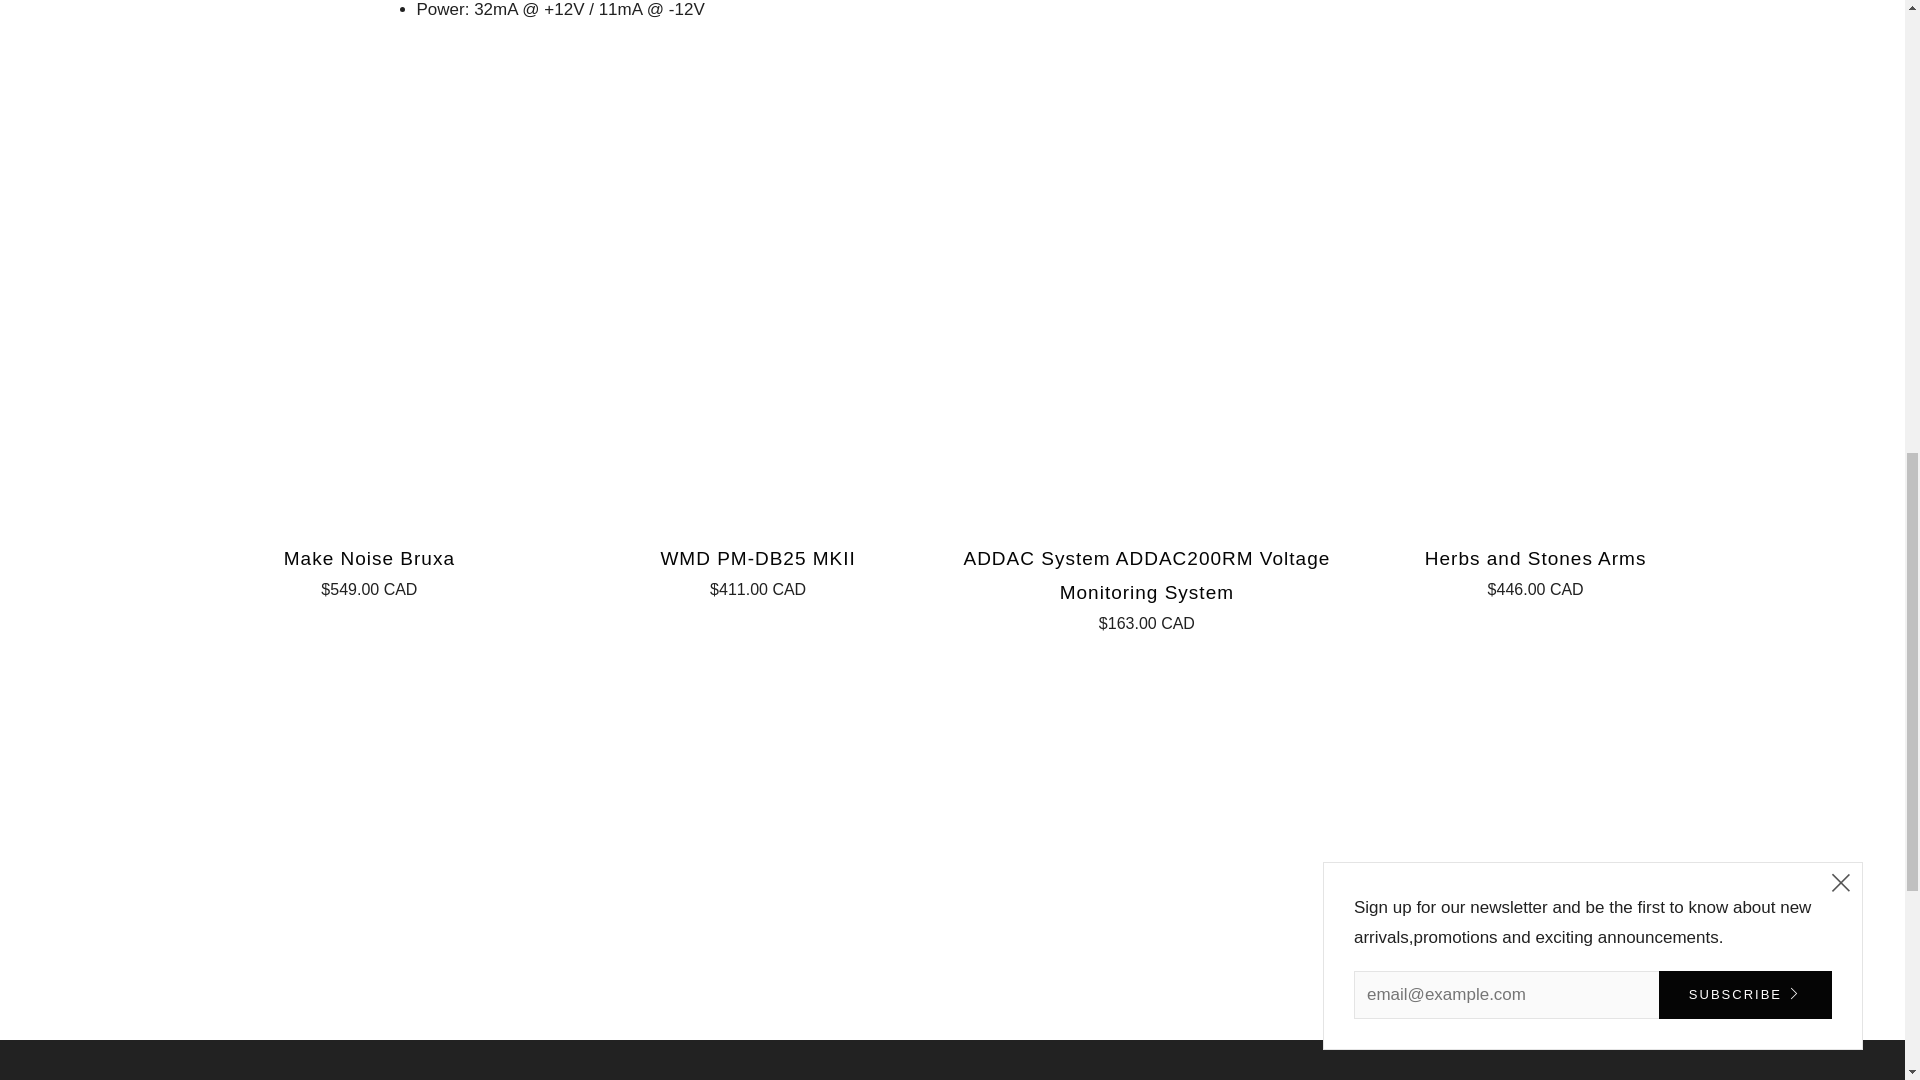  What do you see at coordinates (1536, 570) in the screenshot?
I see `Herbs and Stones Arms` at bounding box center [1536, 570].